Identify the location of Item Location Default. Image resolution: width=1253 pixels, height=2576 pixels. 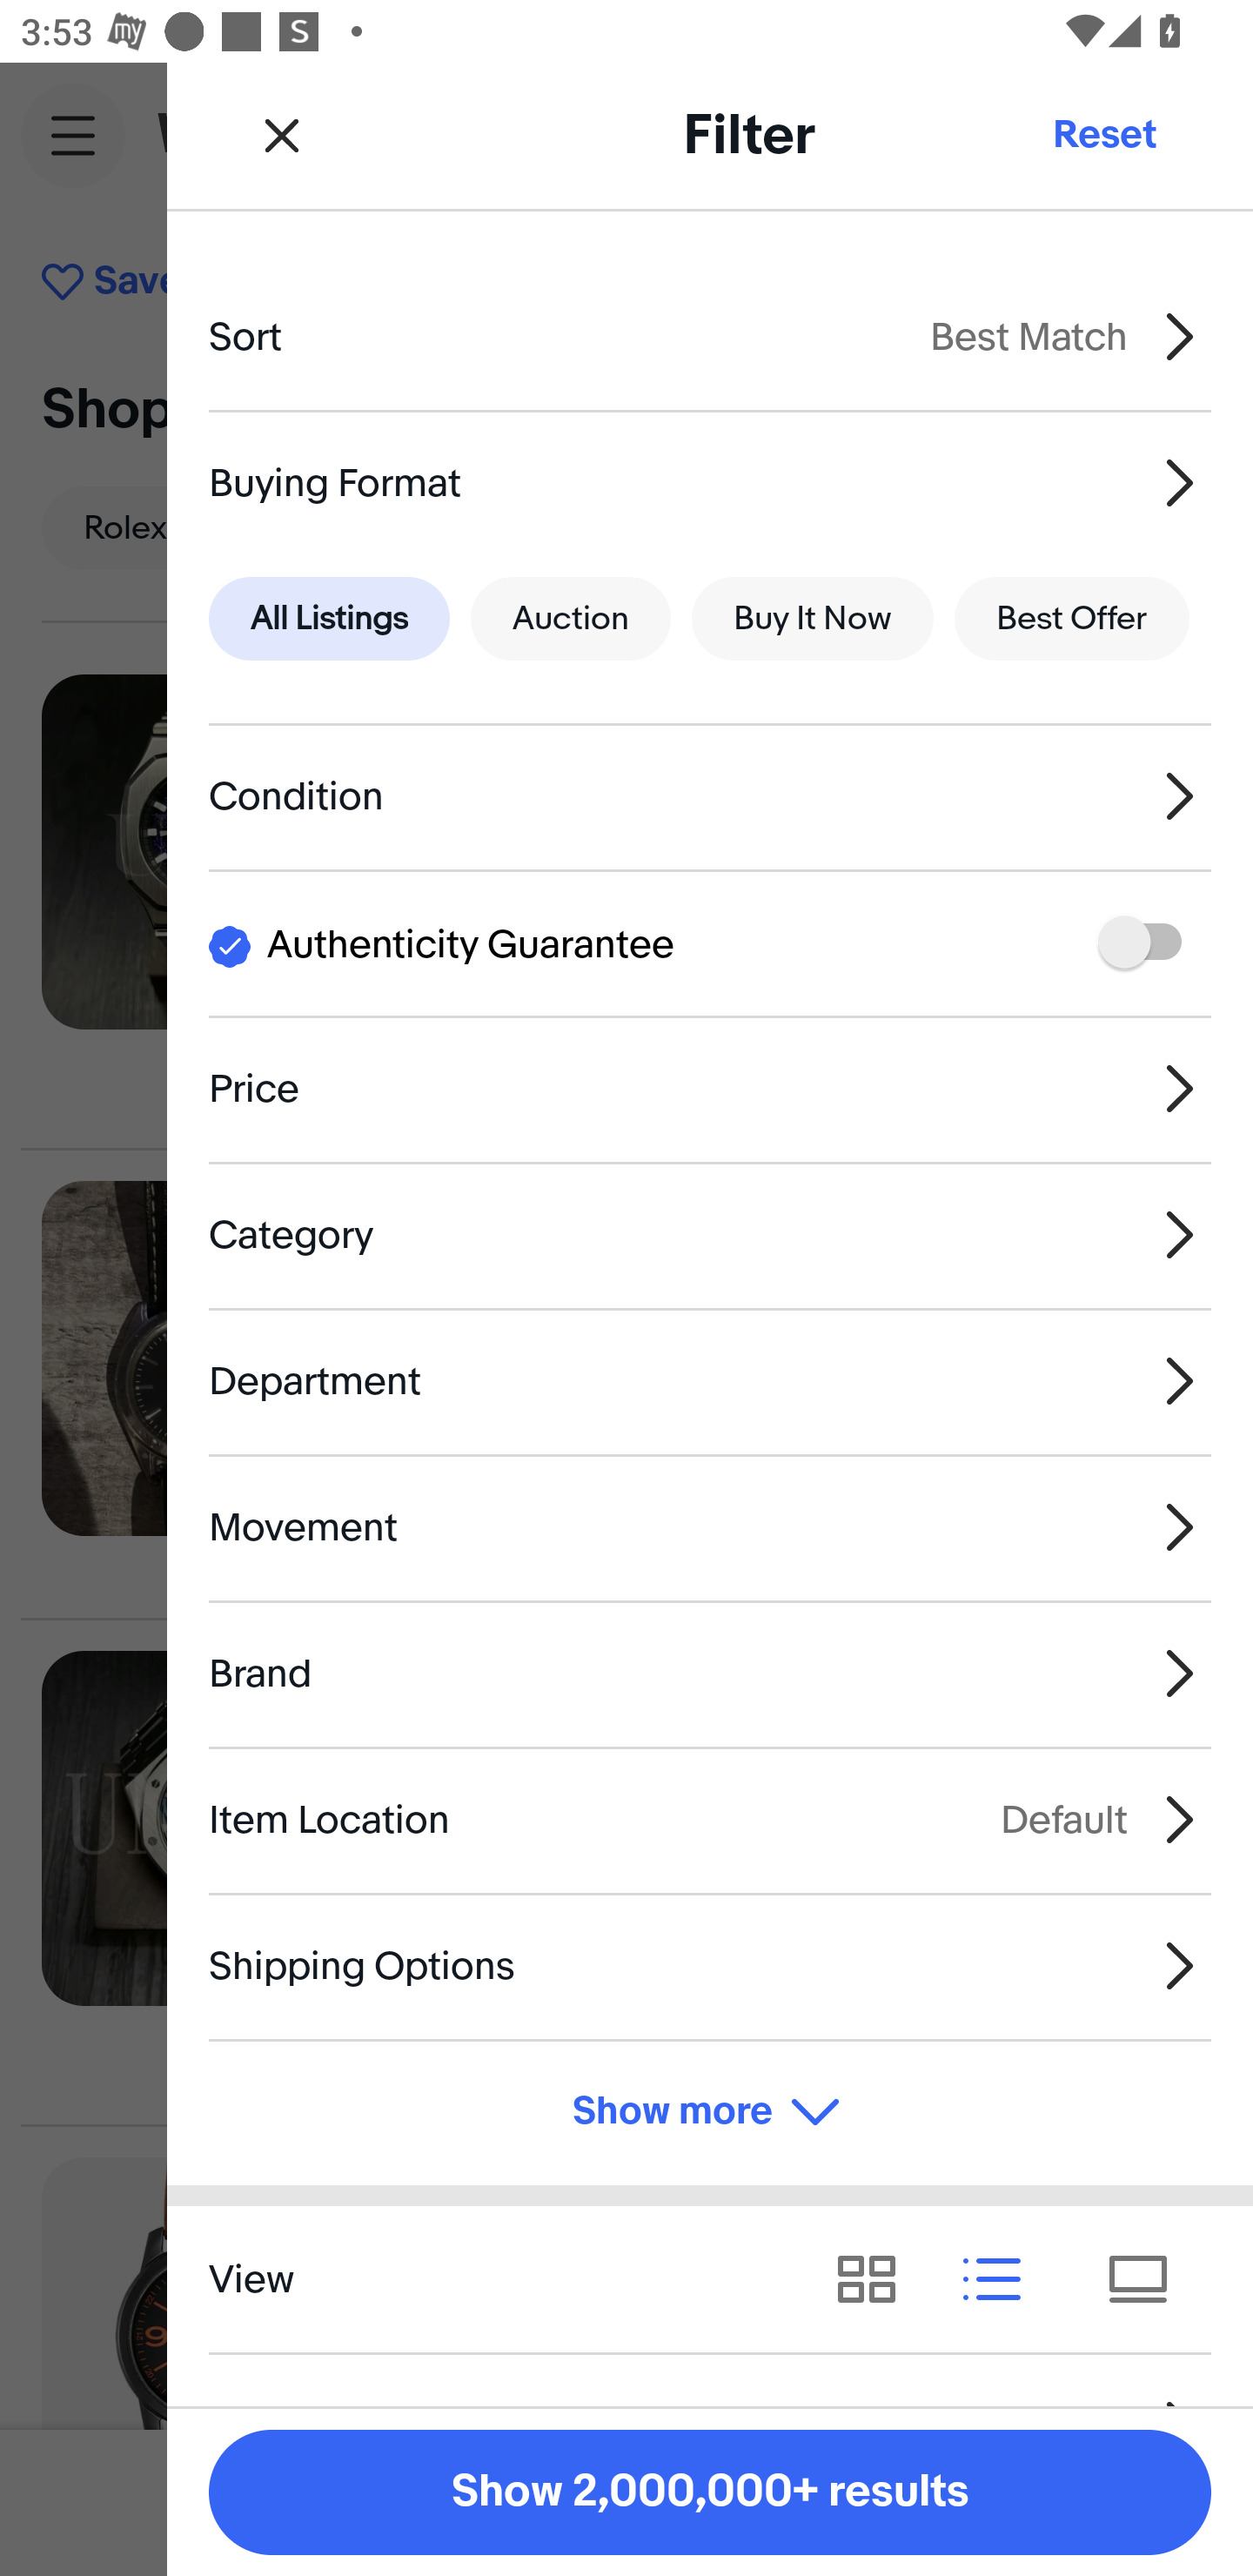
(710, 1819).